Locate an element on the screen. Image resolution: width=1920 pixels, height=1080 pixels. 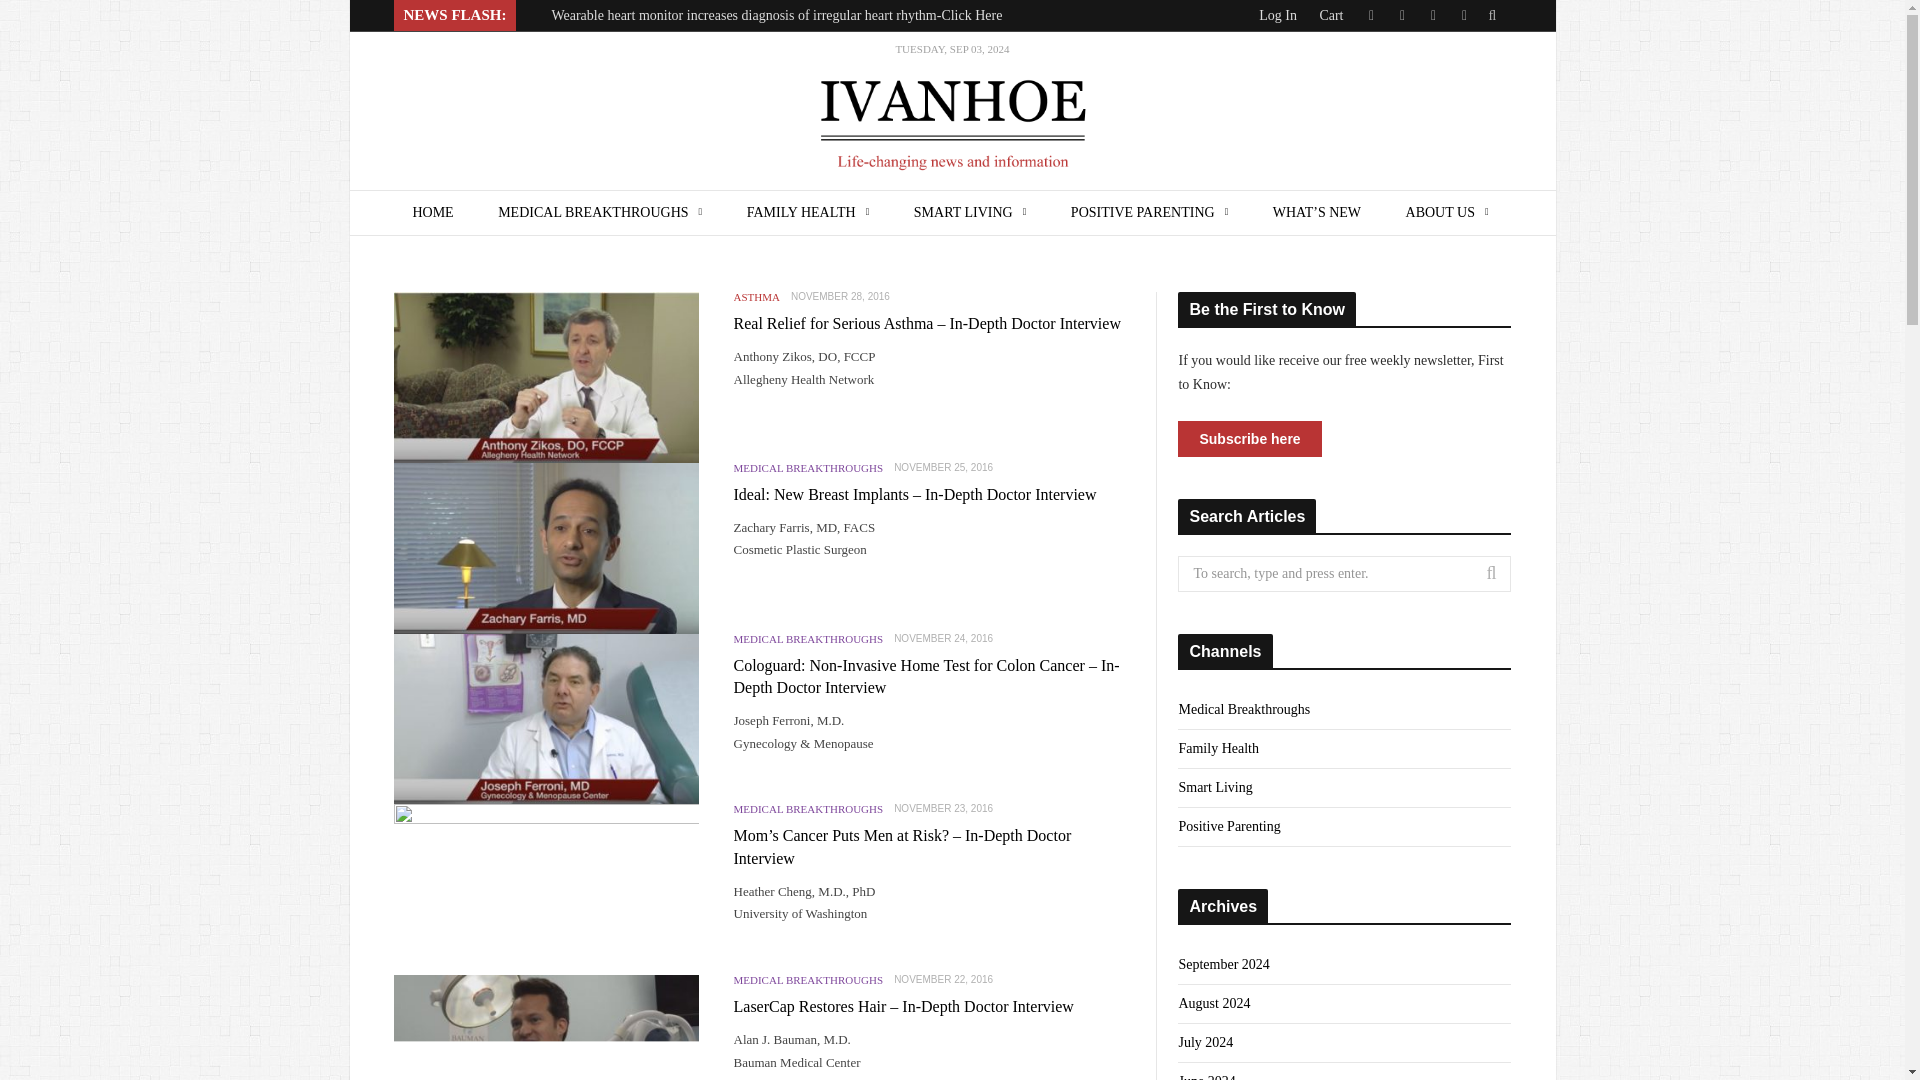
HOME is located at coordinates (432, 213).